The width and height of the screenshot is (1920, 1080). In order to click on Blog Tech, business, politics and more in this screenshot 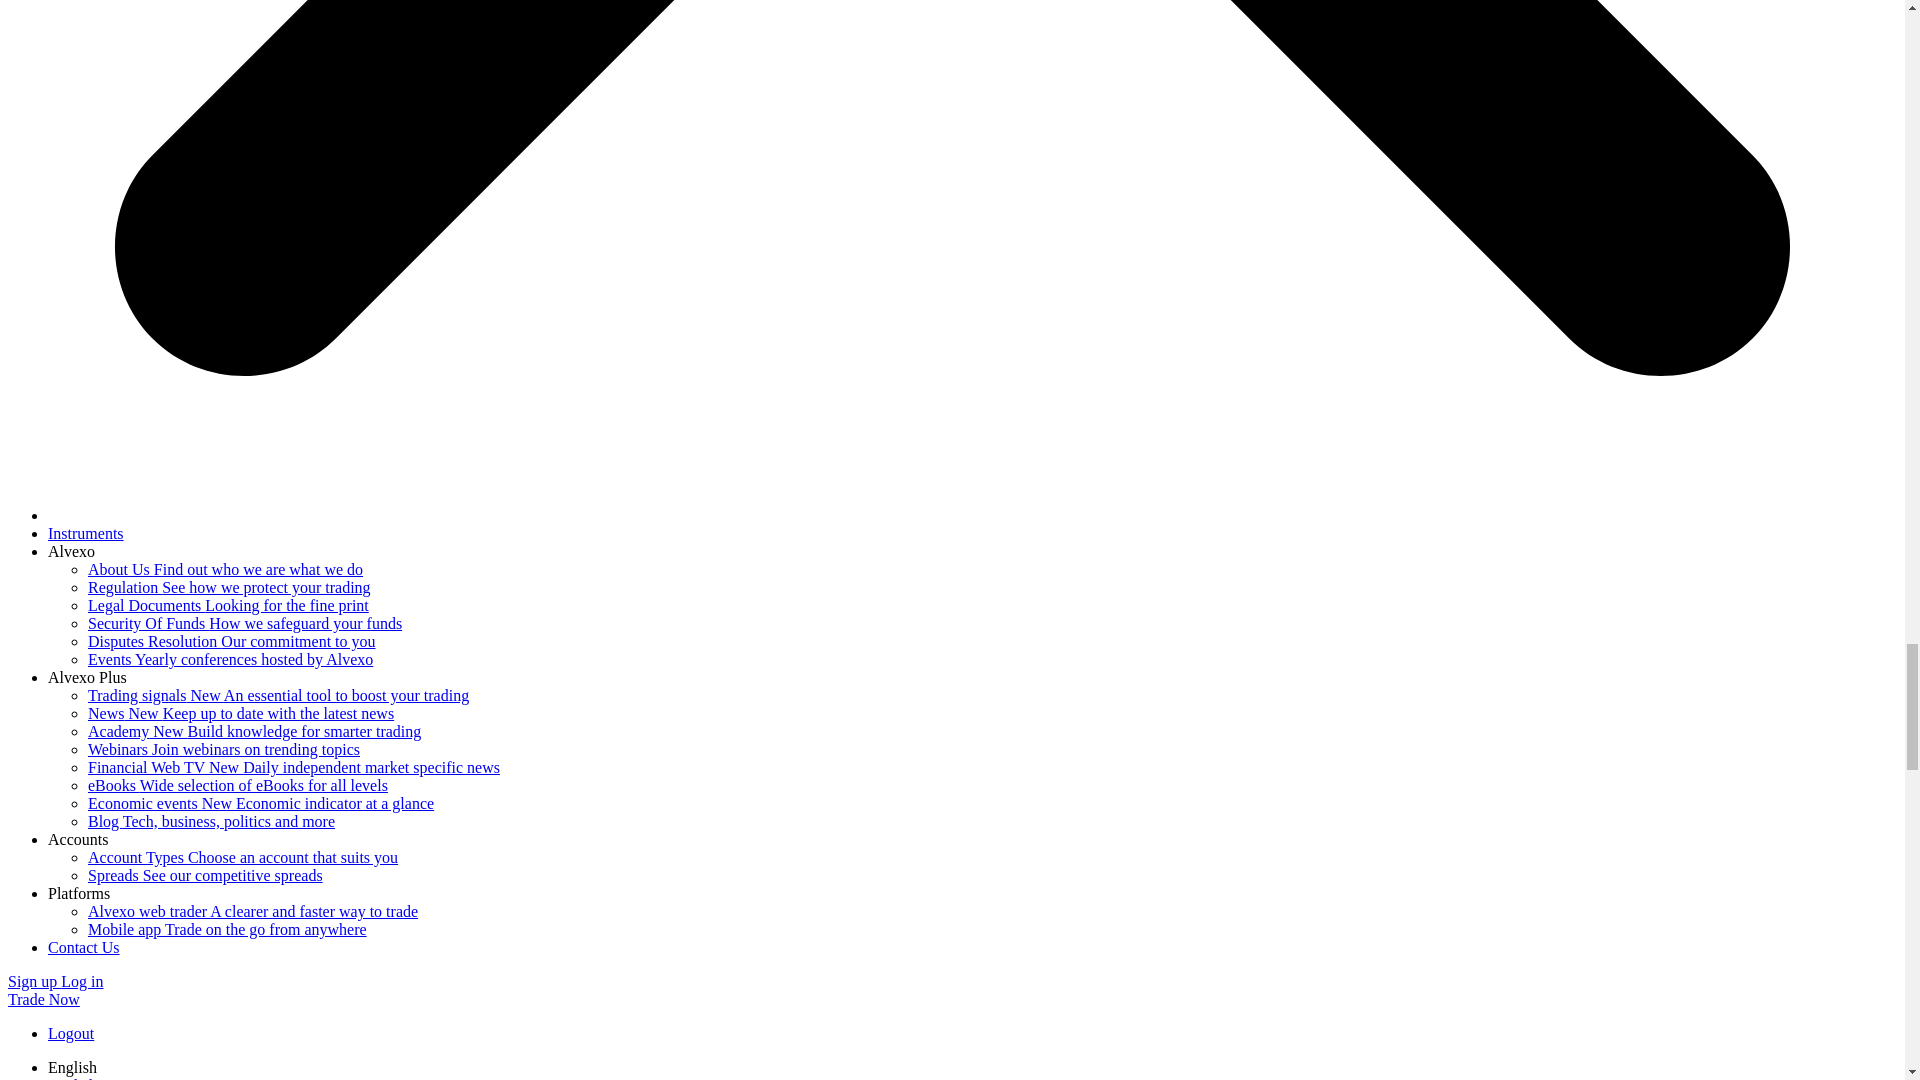, I will do `click(211, 822)`.